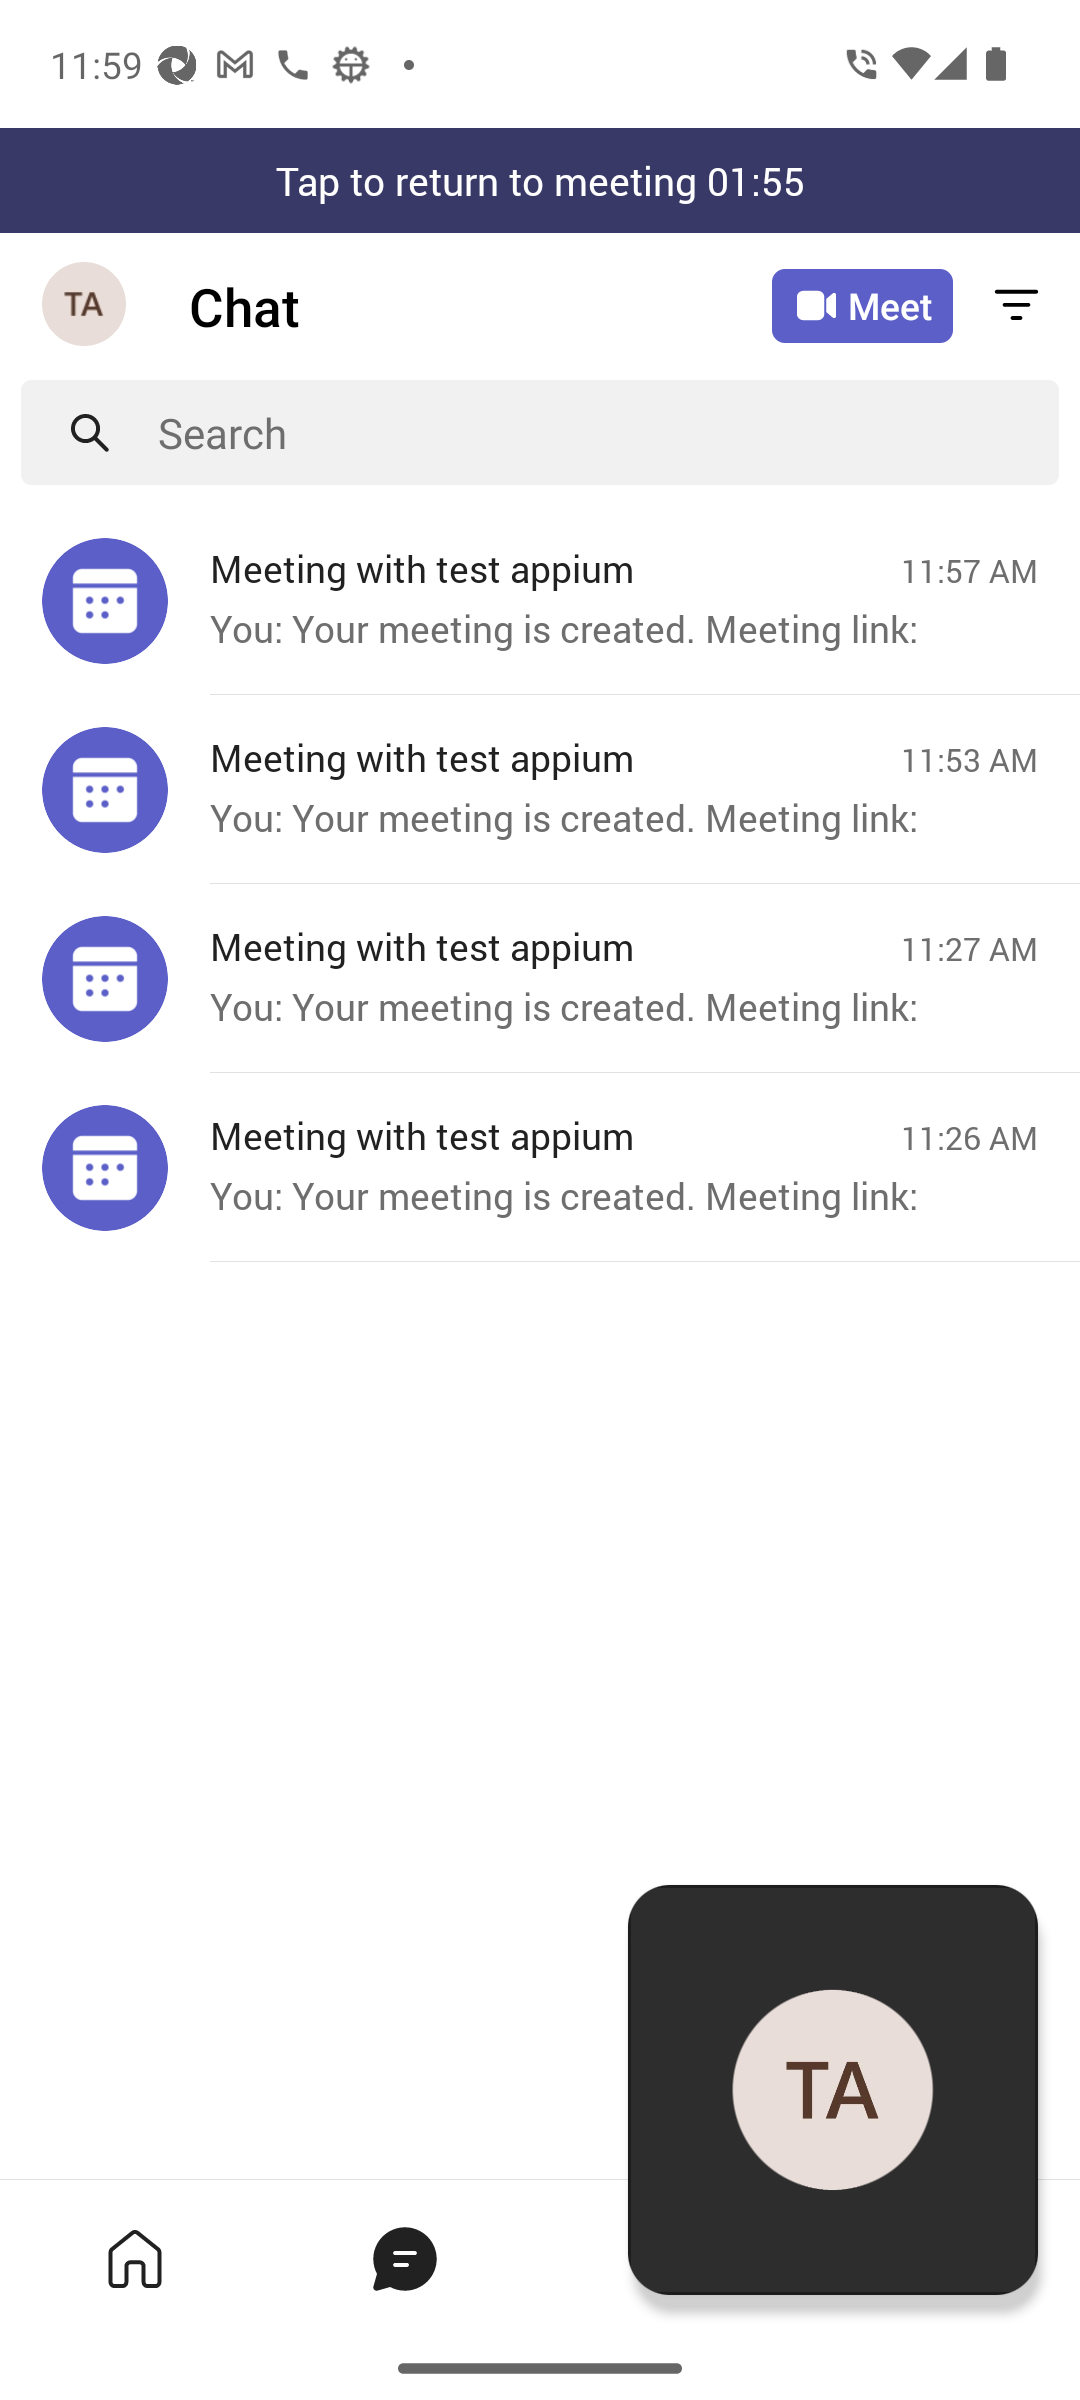 The width and height of the screenshot is (1080, 2400). What do you see at coordinates (540, 180) in the screenshot?
I see `Tap to return to meeting 01:55` at bounding box center [540, 180].